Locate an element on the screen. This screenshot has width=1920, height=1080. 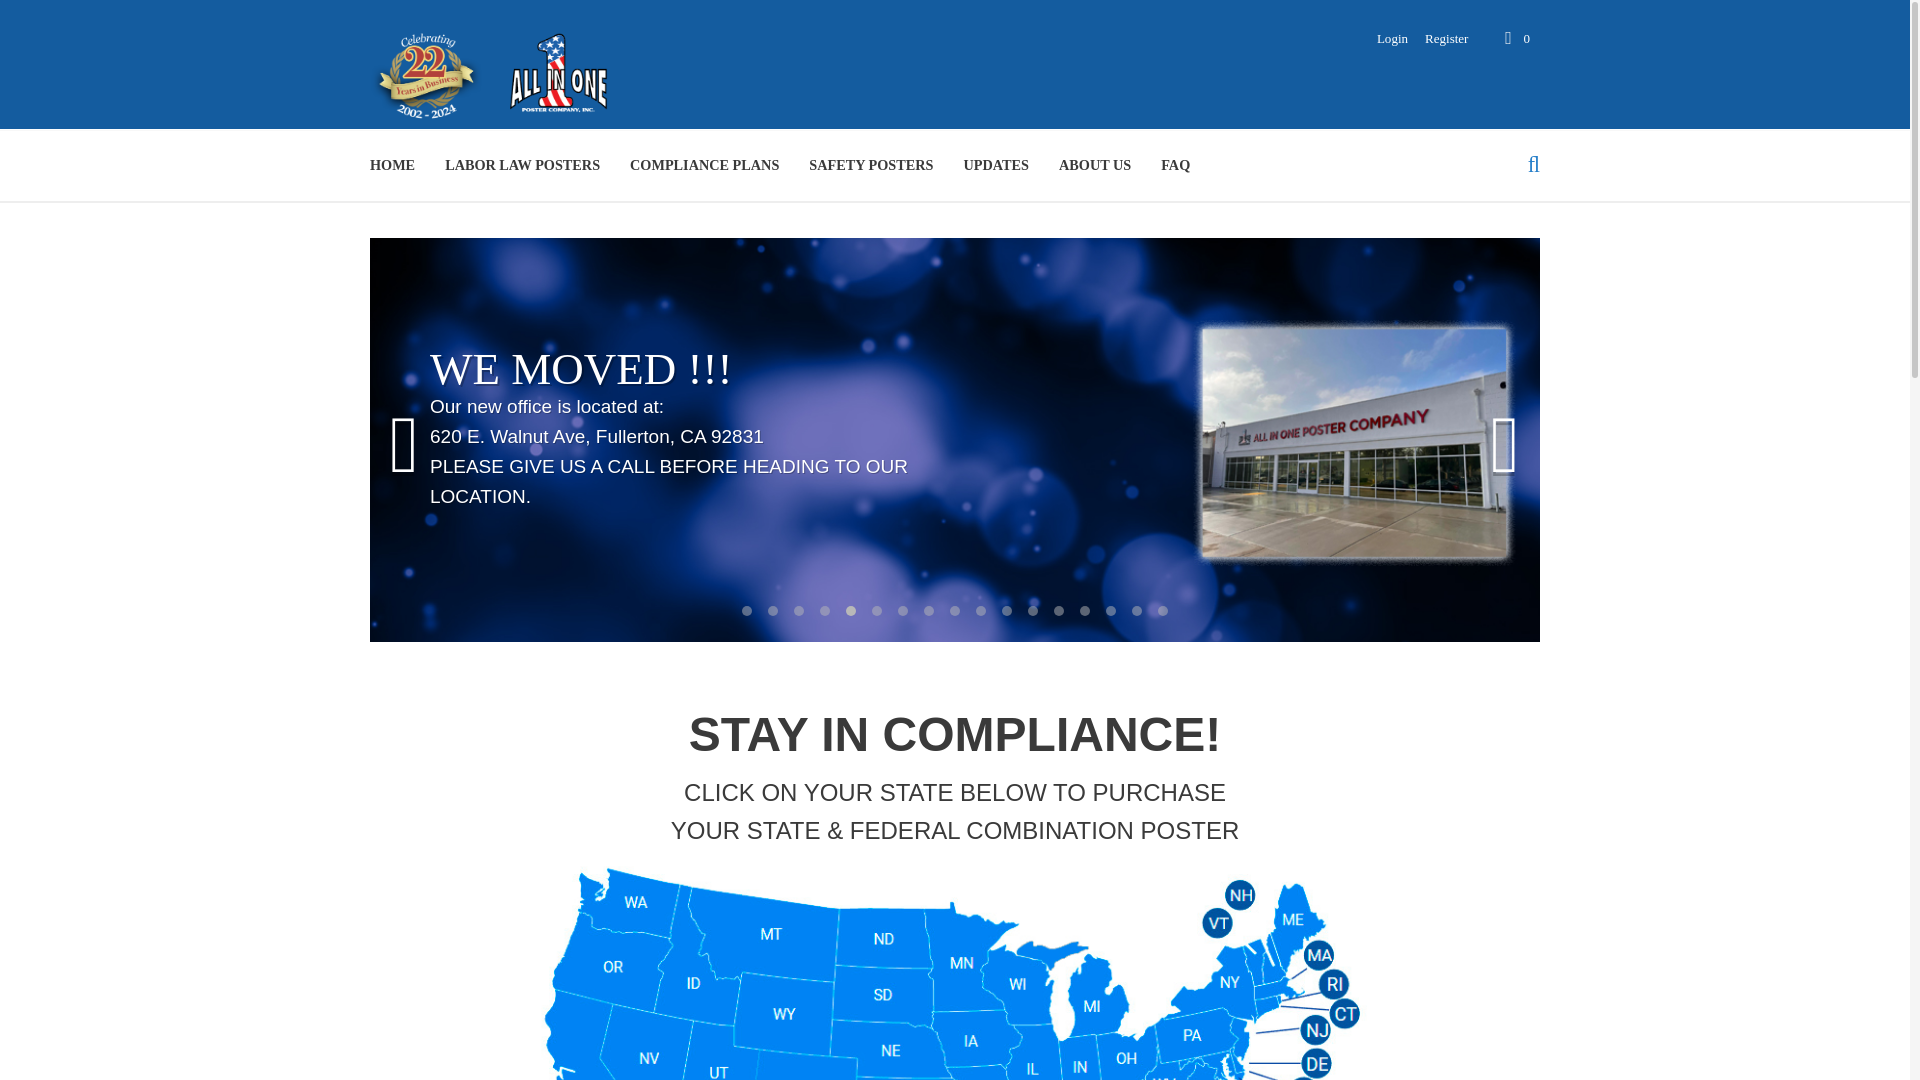
0 is located at coordinates (1516, 38).